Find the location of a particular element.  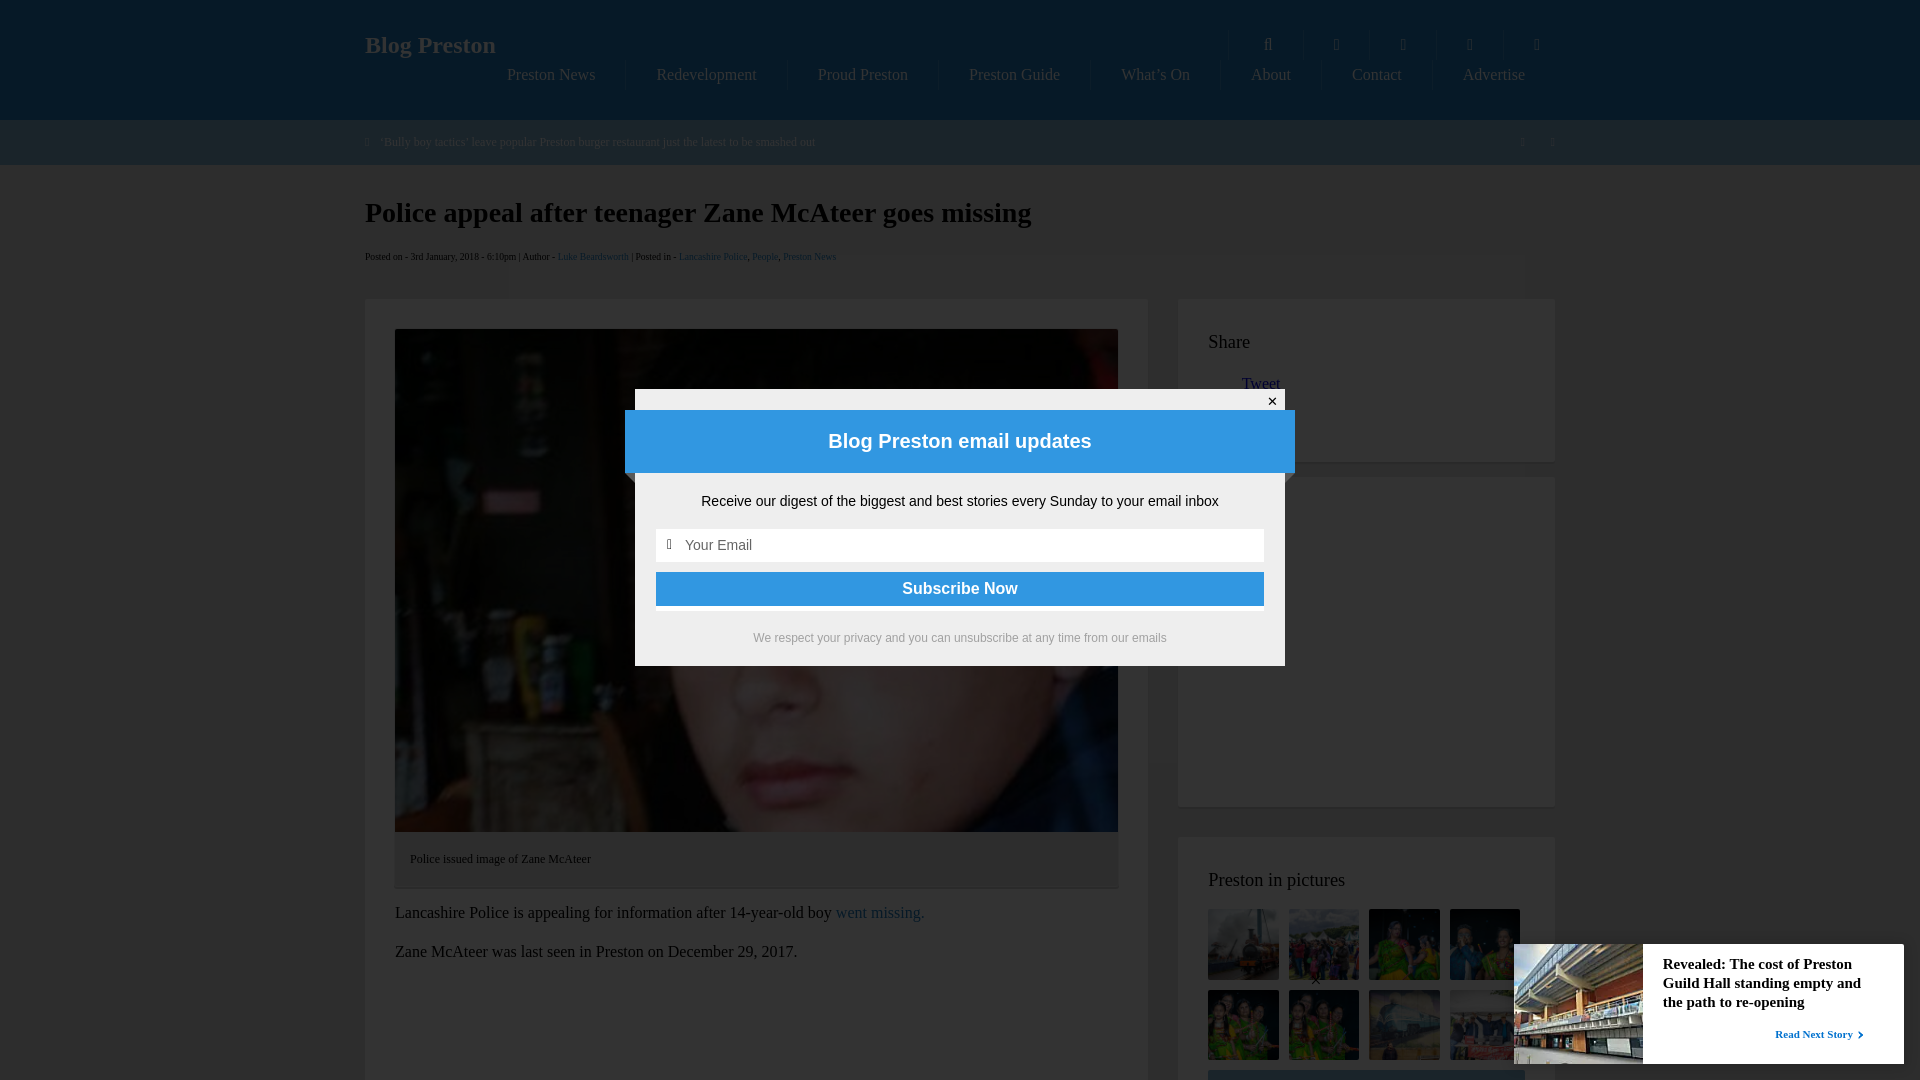

About is located at coordinates (1270, 74).